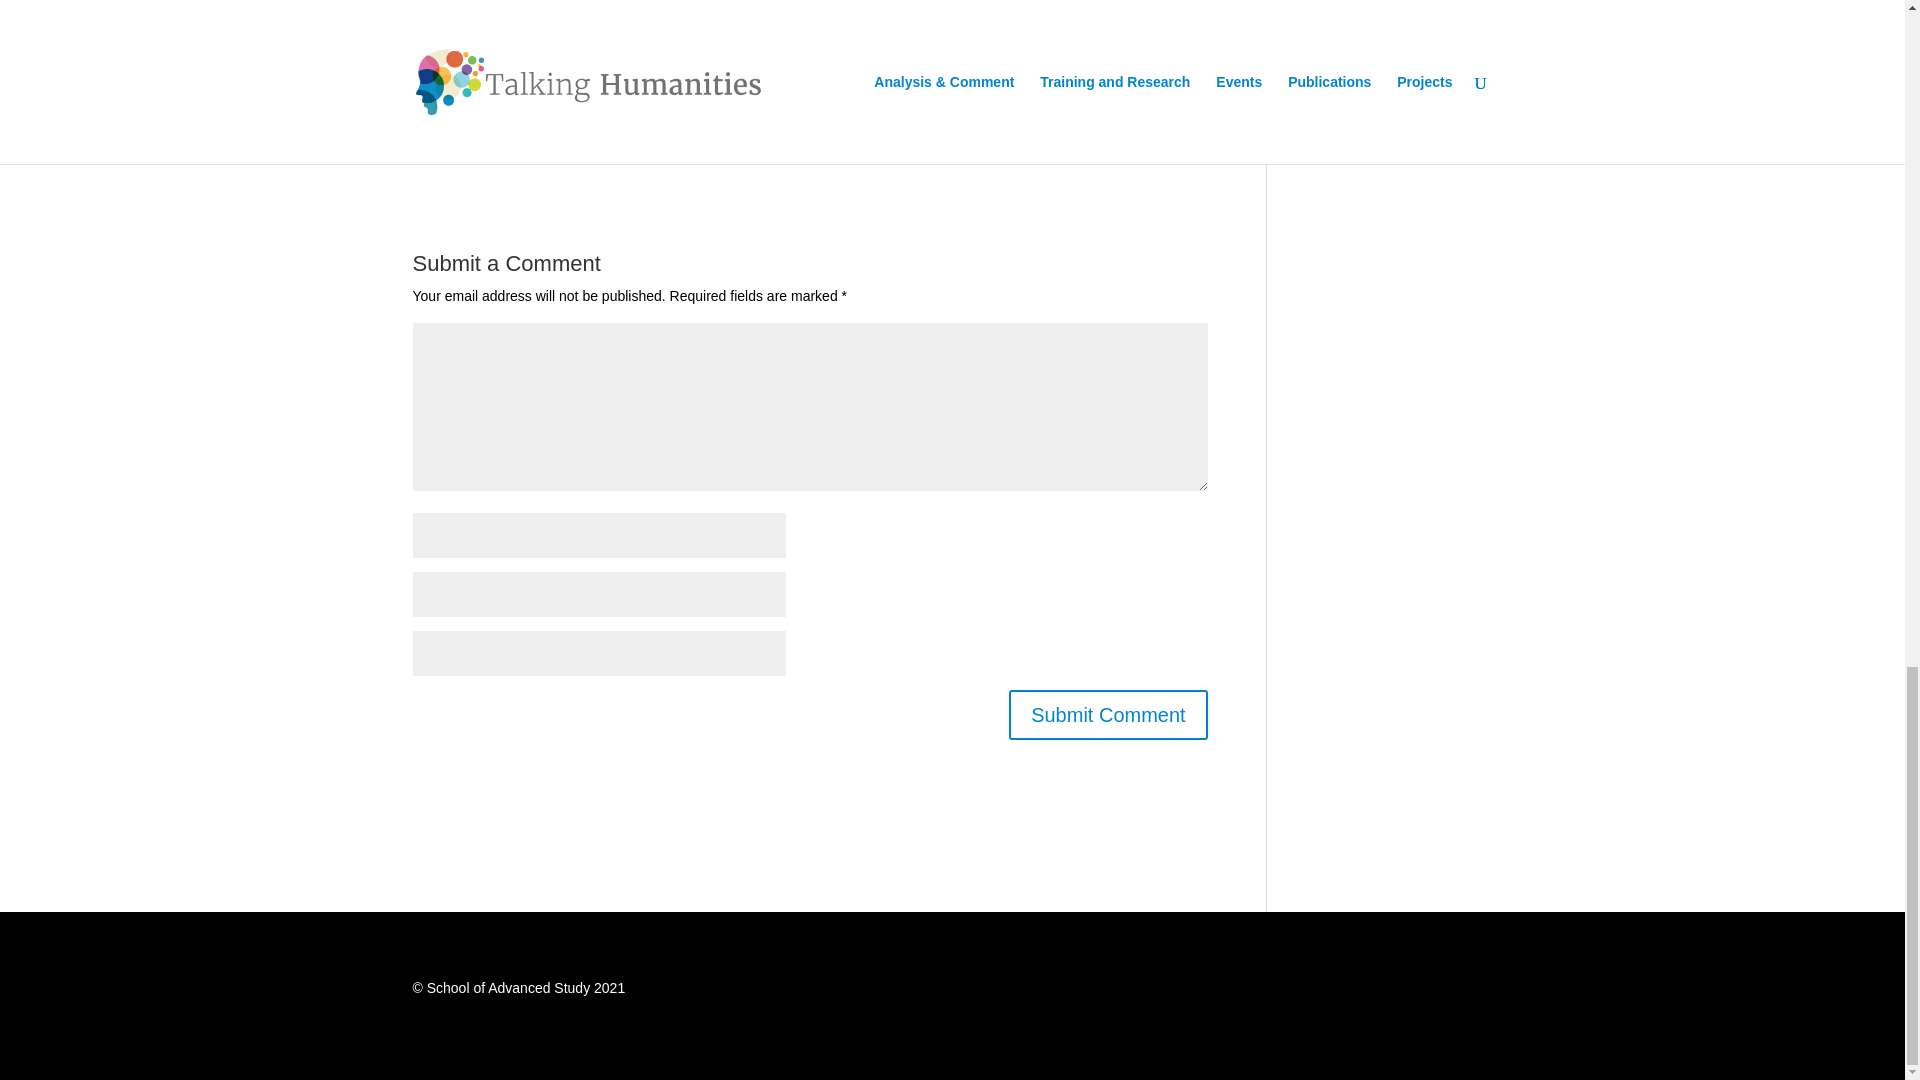  Describe the element at coordinates (1108, 714) in the screenshot. I see `Submit Comment` at that location.